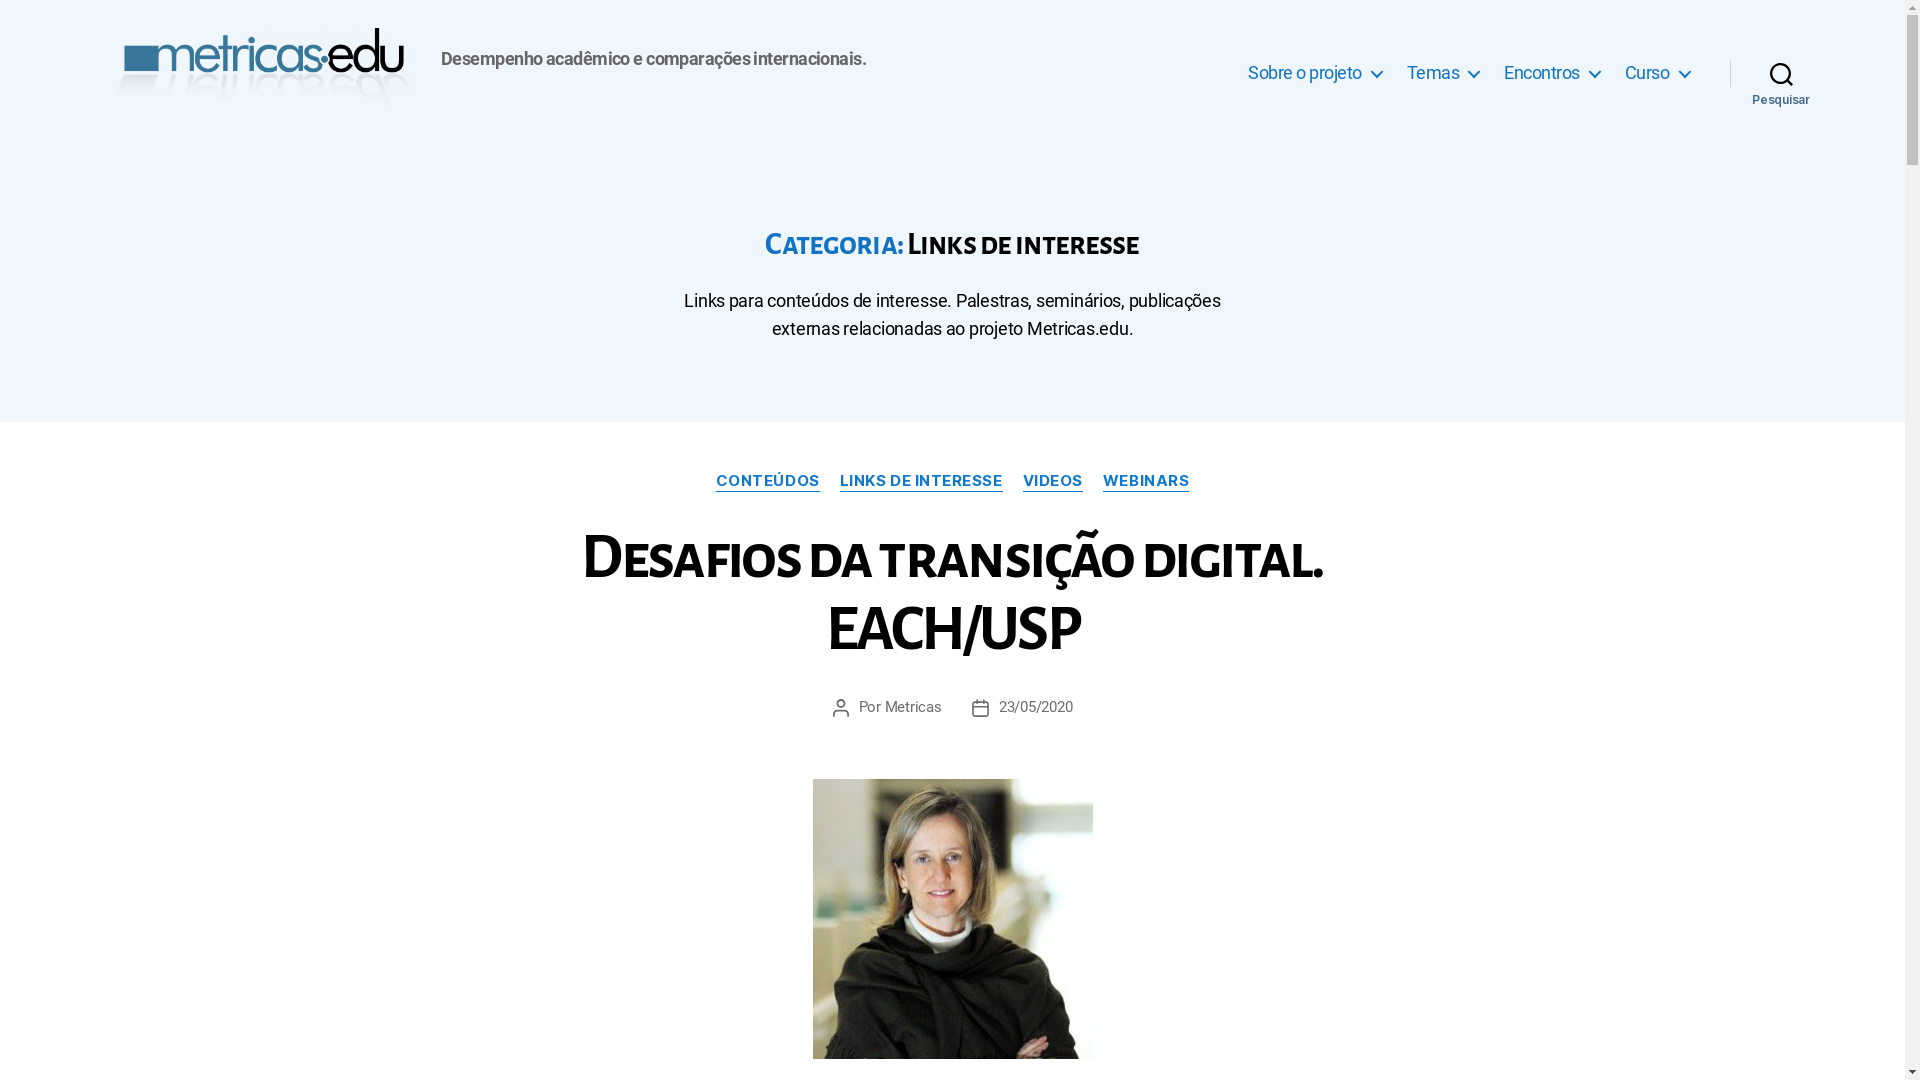  I want to click on VIDEOS, so click(1053, 482).